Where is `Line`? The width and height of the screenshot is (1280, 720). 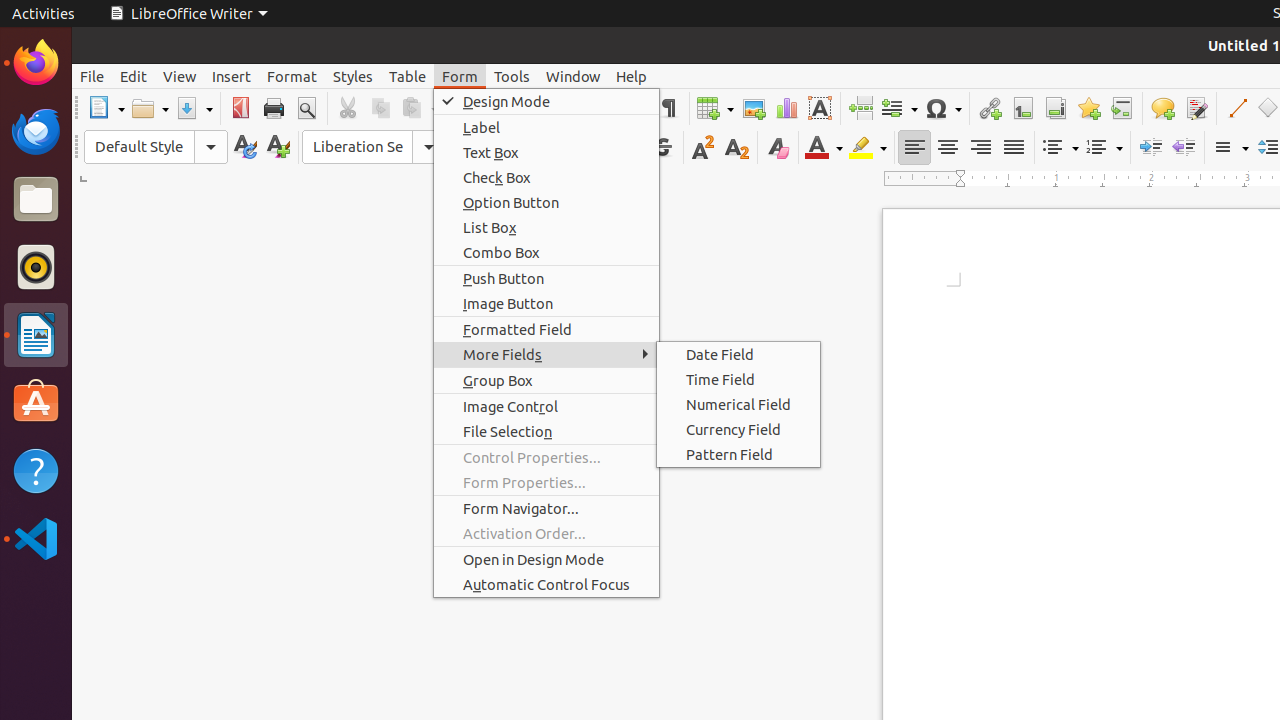
Line is located at coordinates (1236, 108).